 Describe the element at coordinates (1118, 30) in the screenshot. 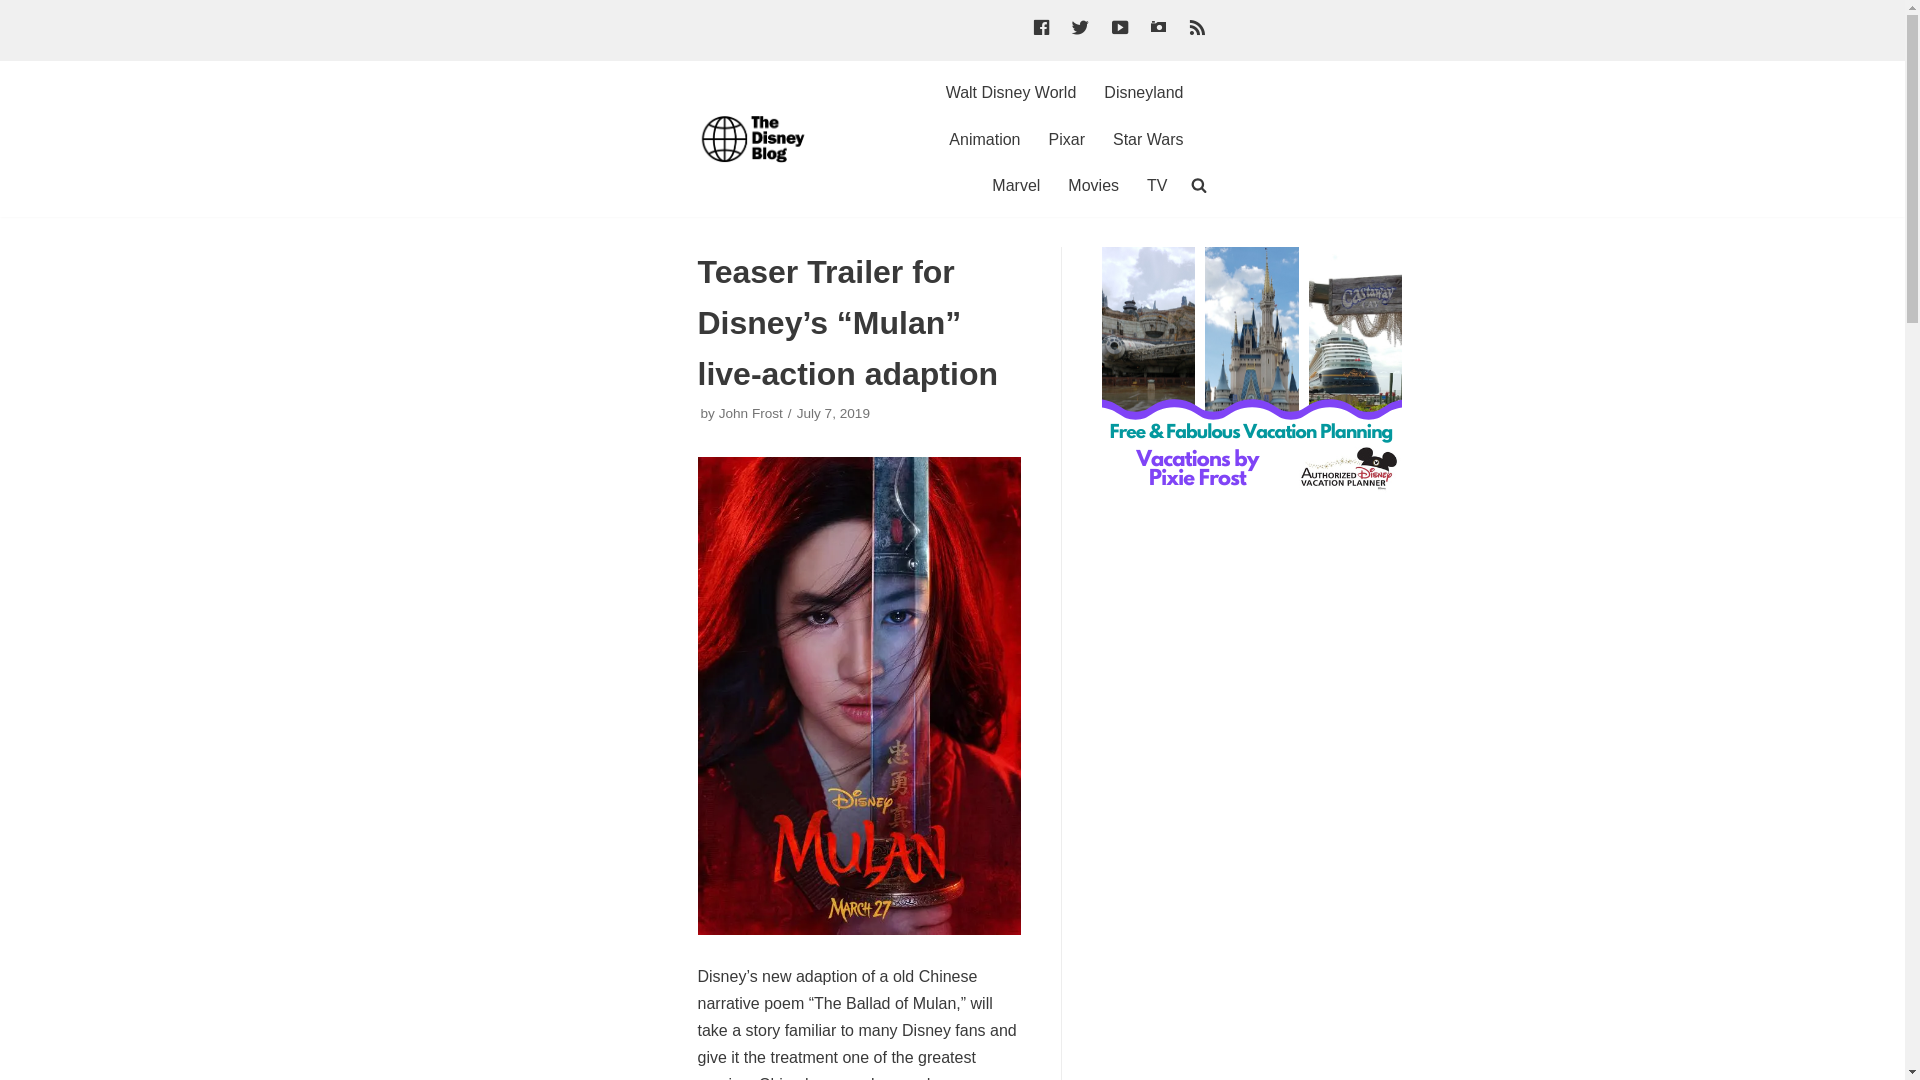

I see `YouTube` at that location.